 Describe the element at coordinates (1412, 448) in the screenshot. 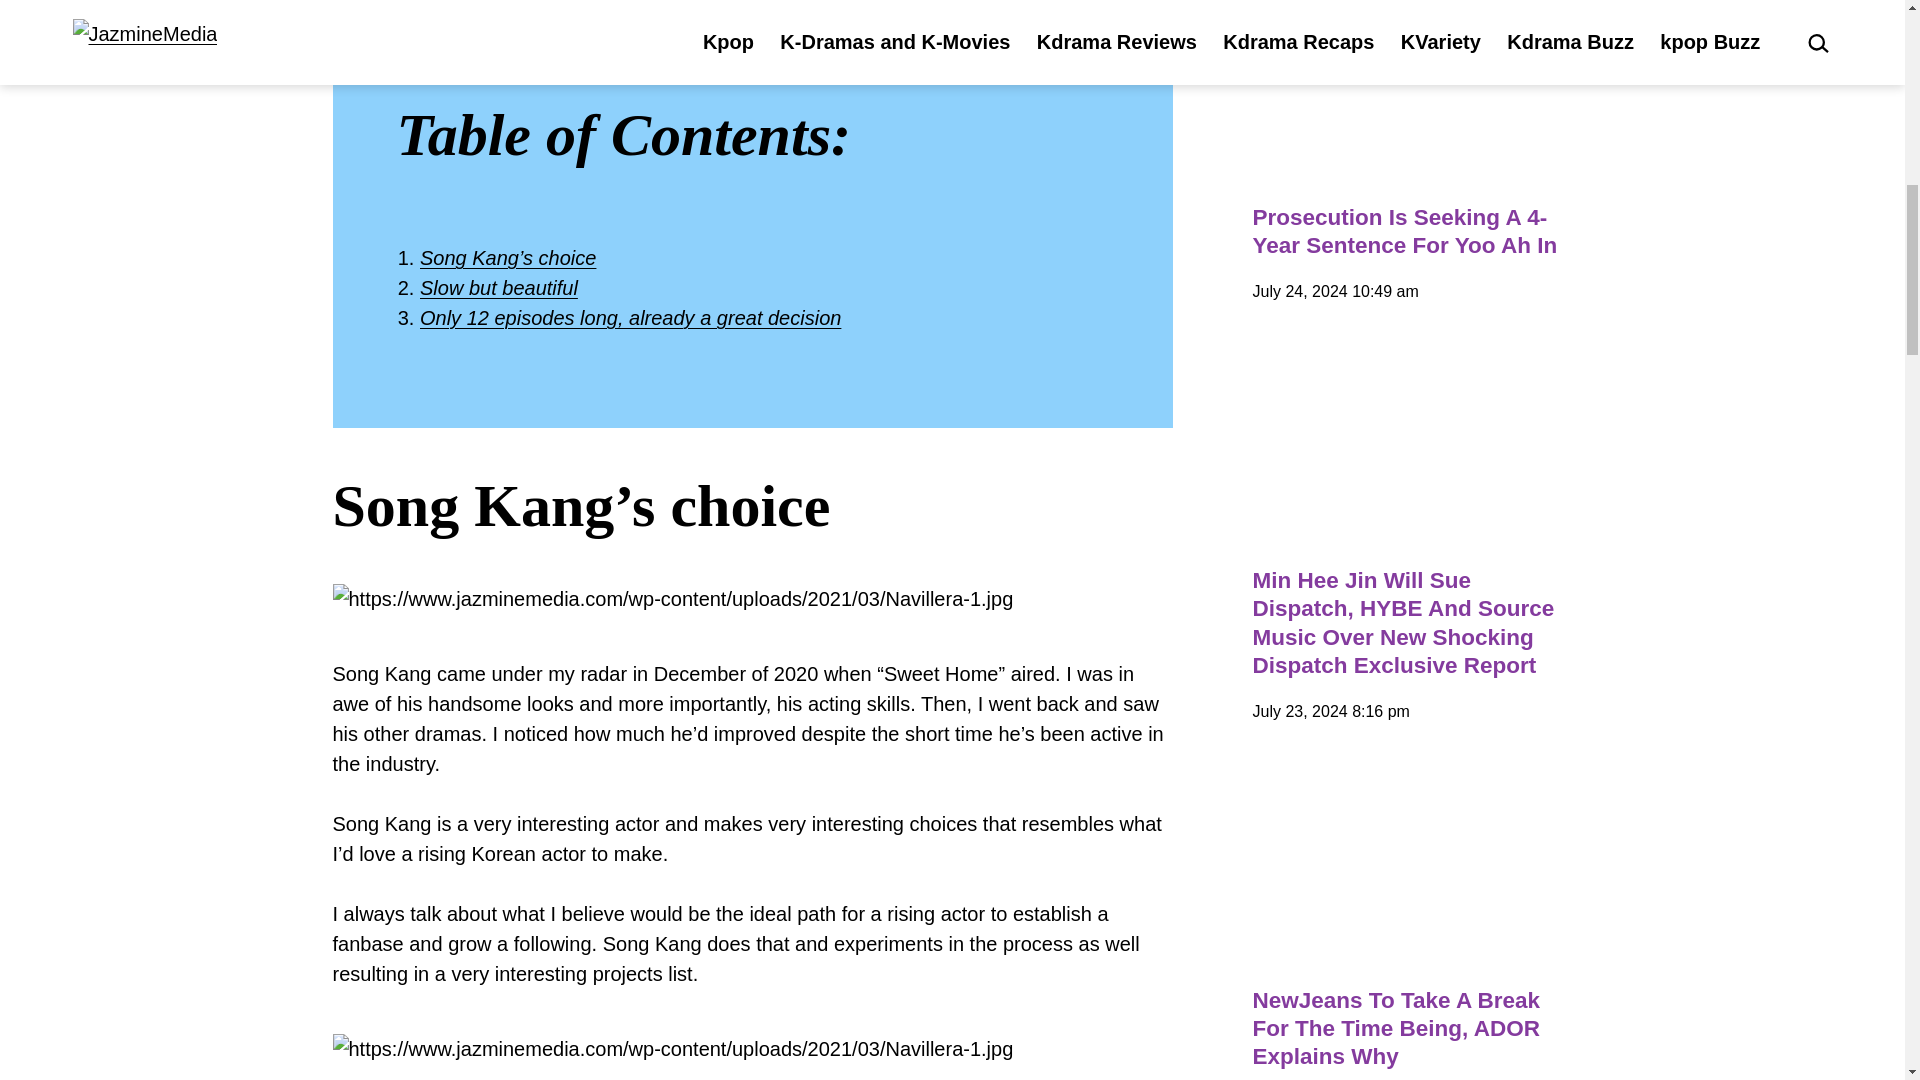

I see `Min Hee Jin HYBE1` at that location.